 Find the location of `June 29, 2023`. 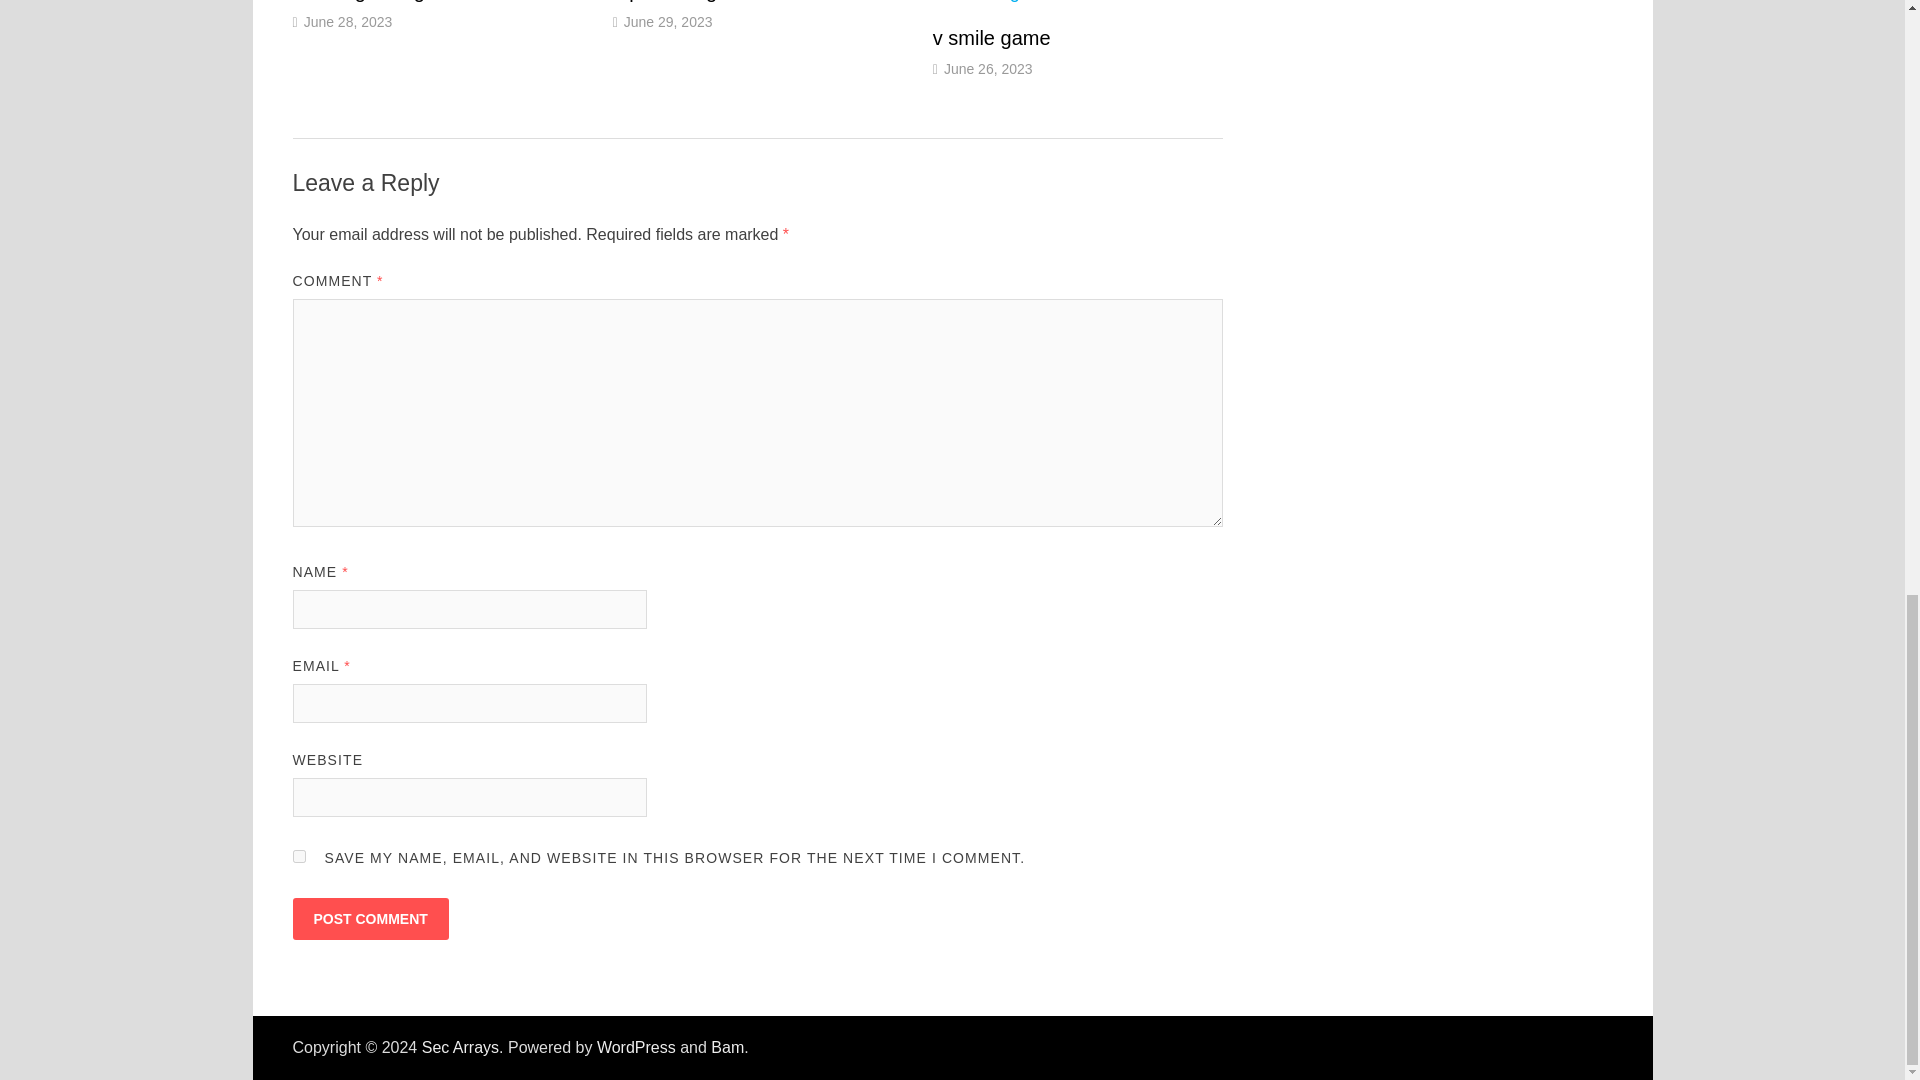

June 29, 2023 is located at coordinates (668, 20).